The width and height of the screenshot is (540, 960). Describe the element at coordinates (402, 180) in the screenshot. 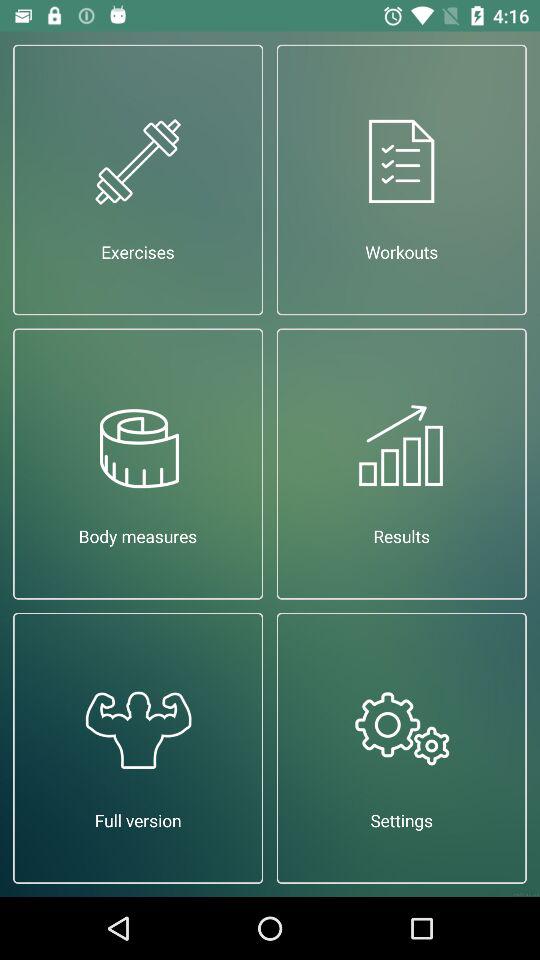

I see `choose item above the results` at that location.